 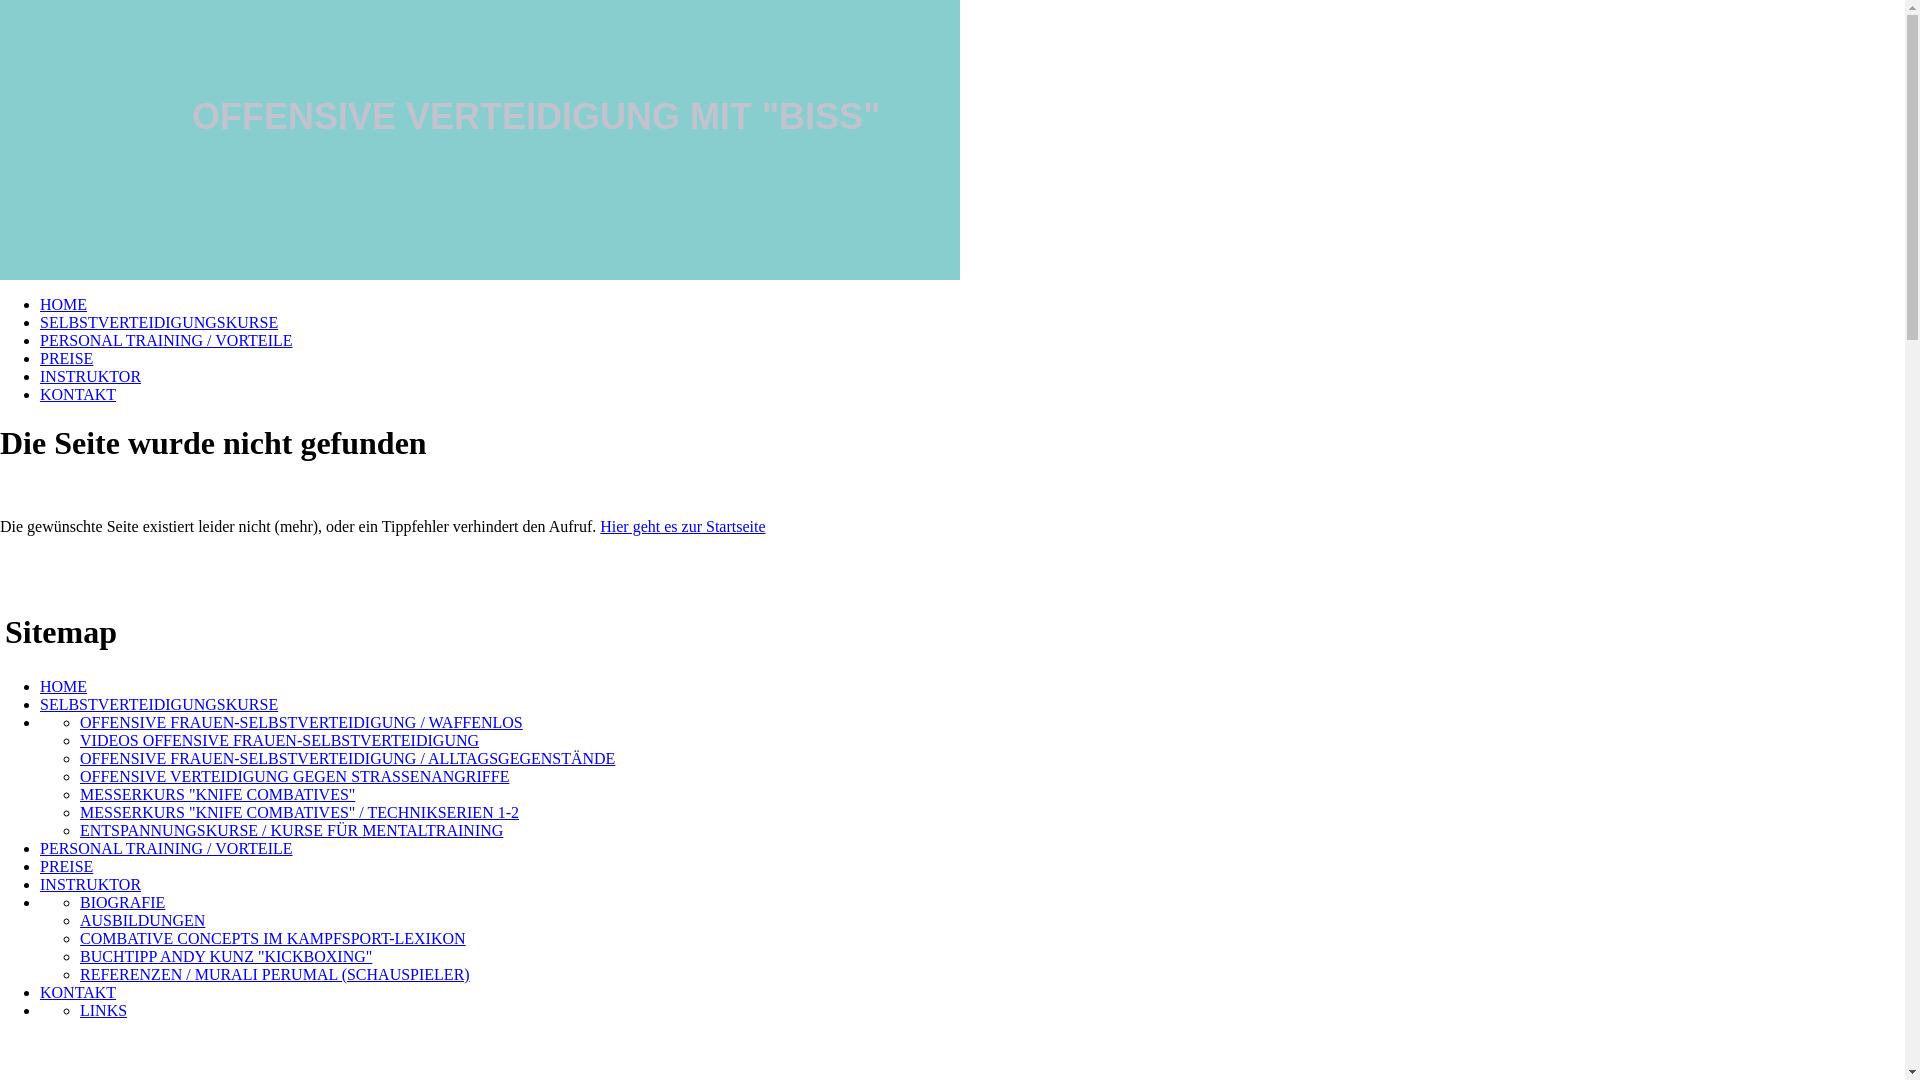 I want to click on AUSBILDUNGEN, so click(x=142, y=920).